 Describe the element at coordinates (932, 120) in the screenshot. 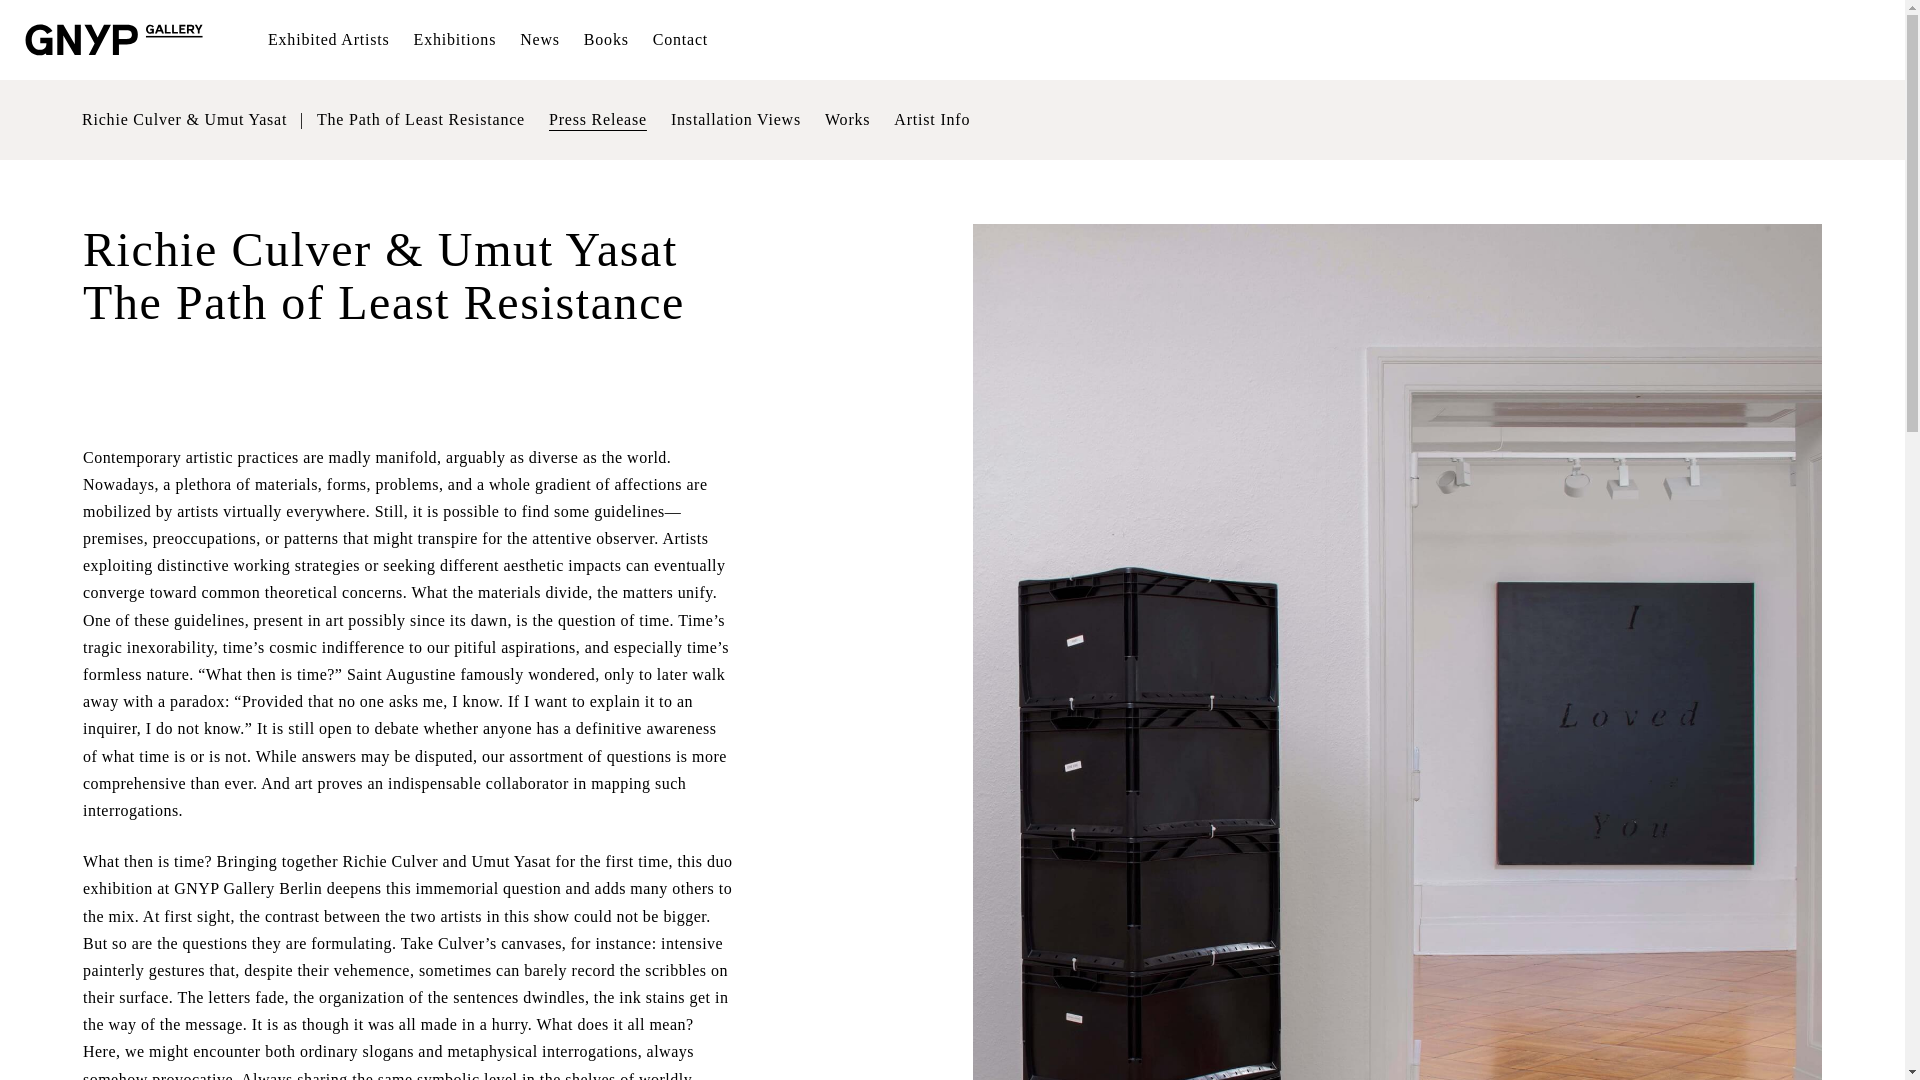

I see `Artist Info` at that location.